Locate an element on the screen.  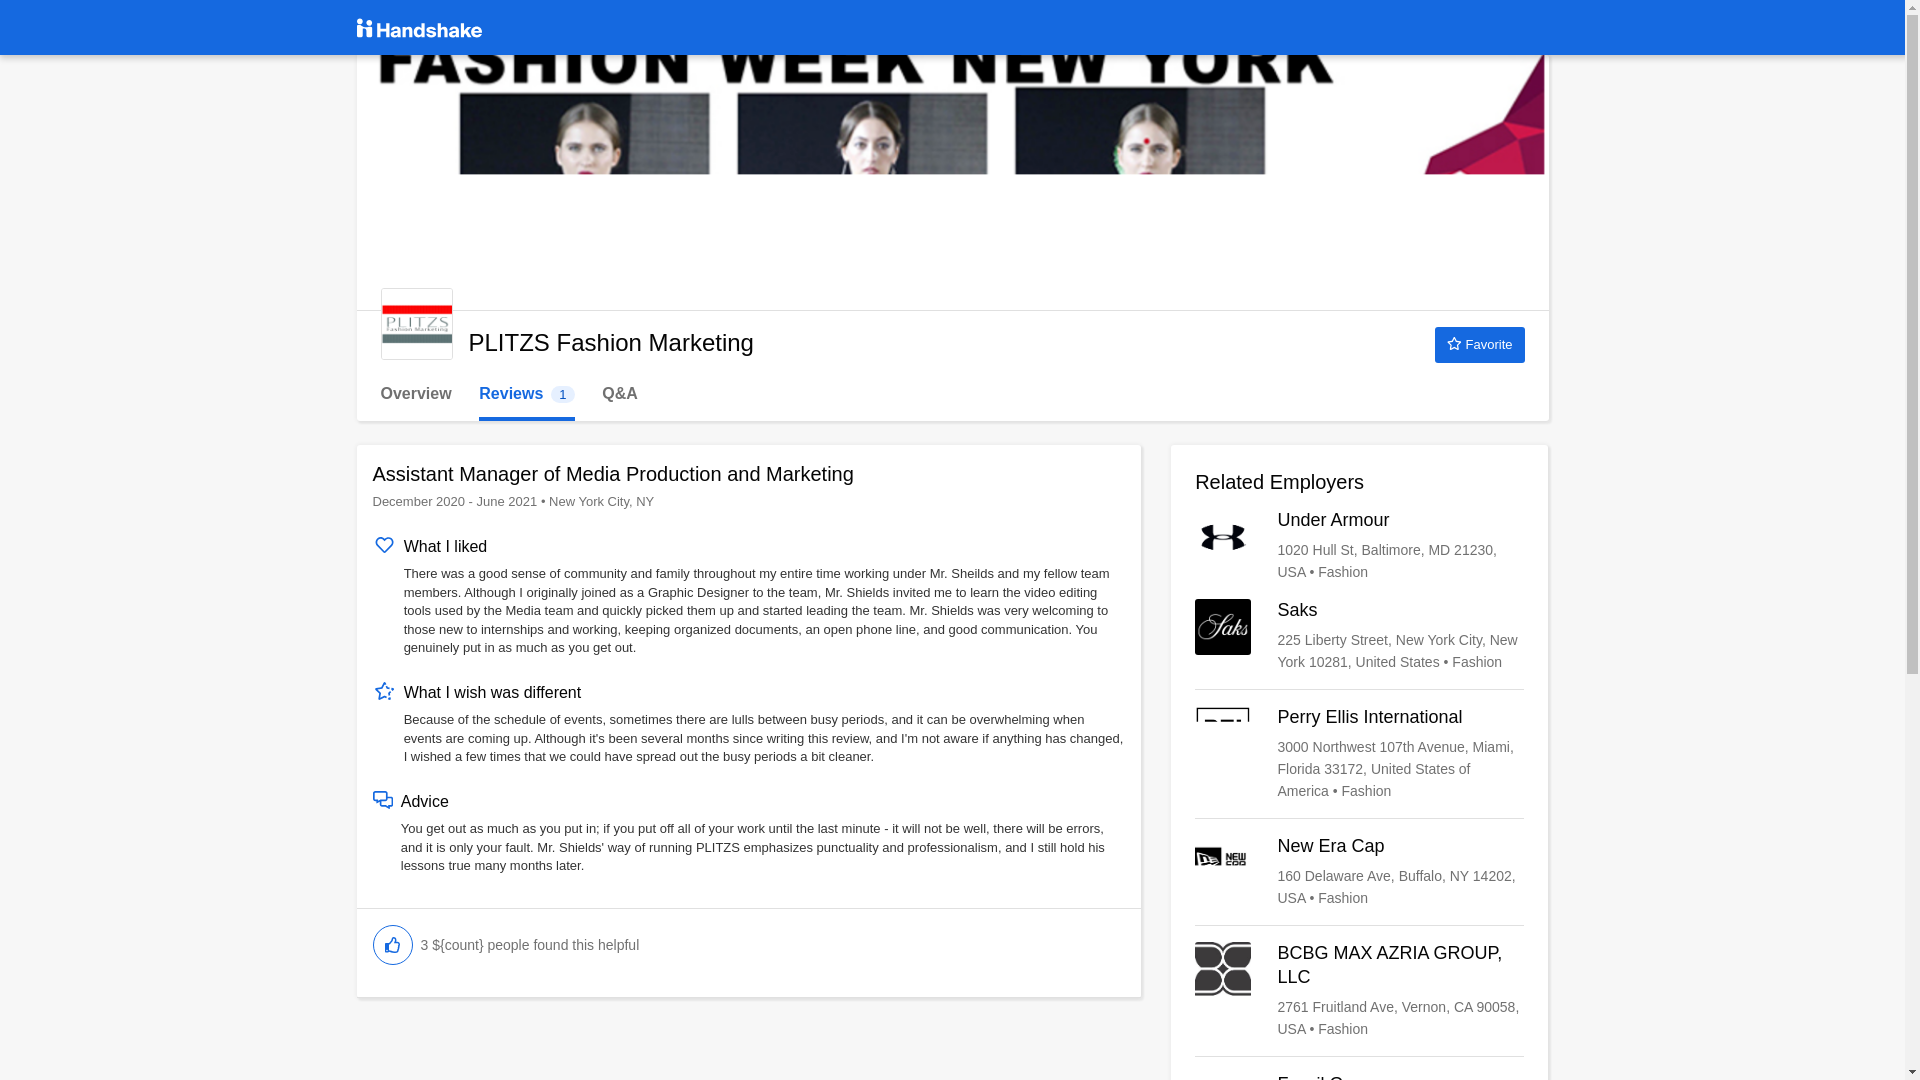
PLITZS Fashion Marketing is located at coordinates (416, 324).